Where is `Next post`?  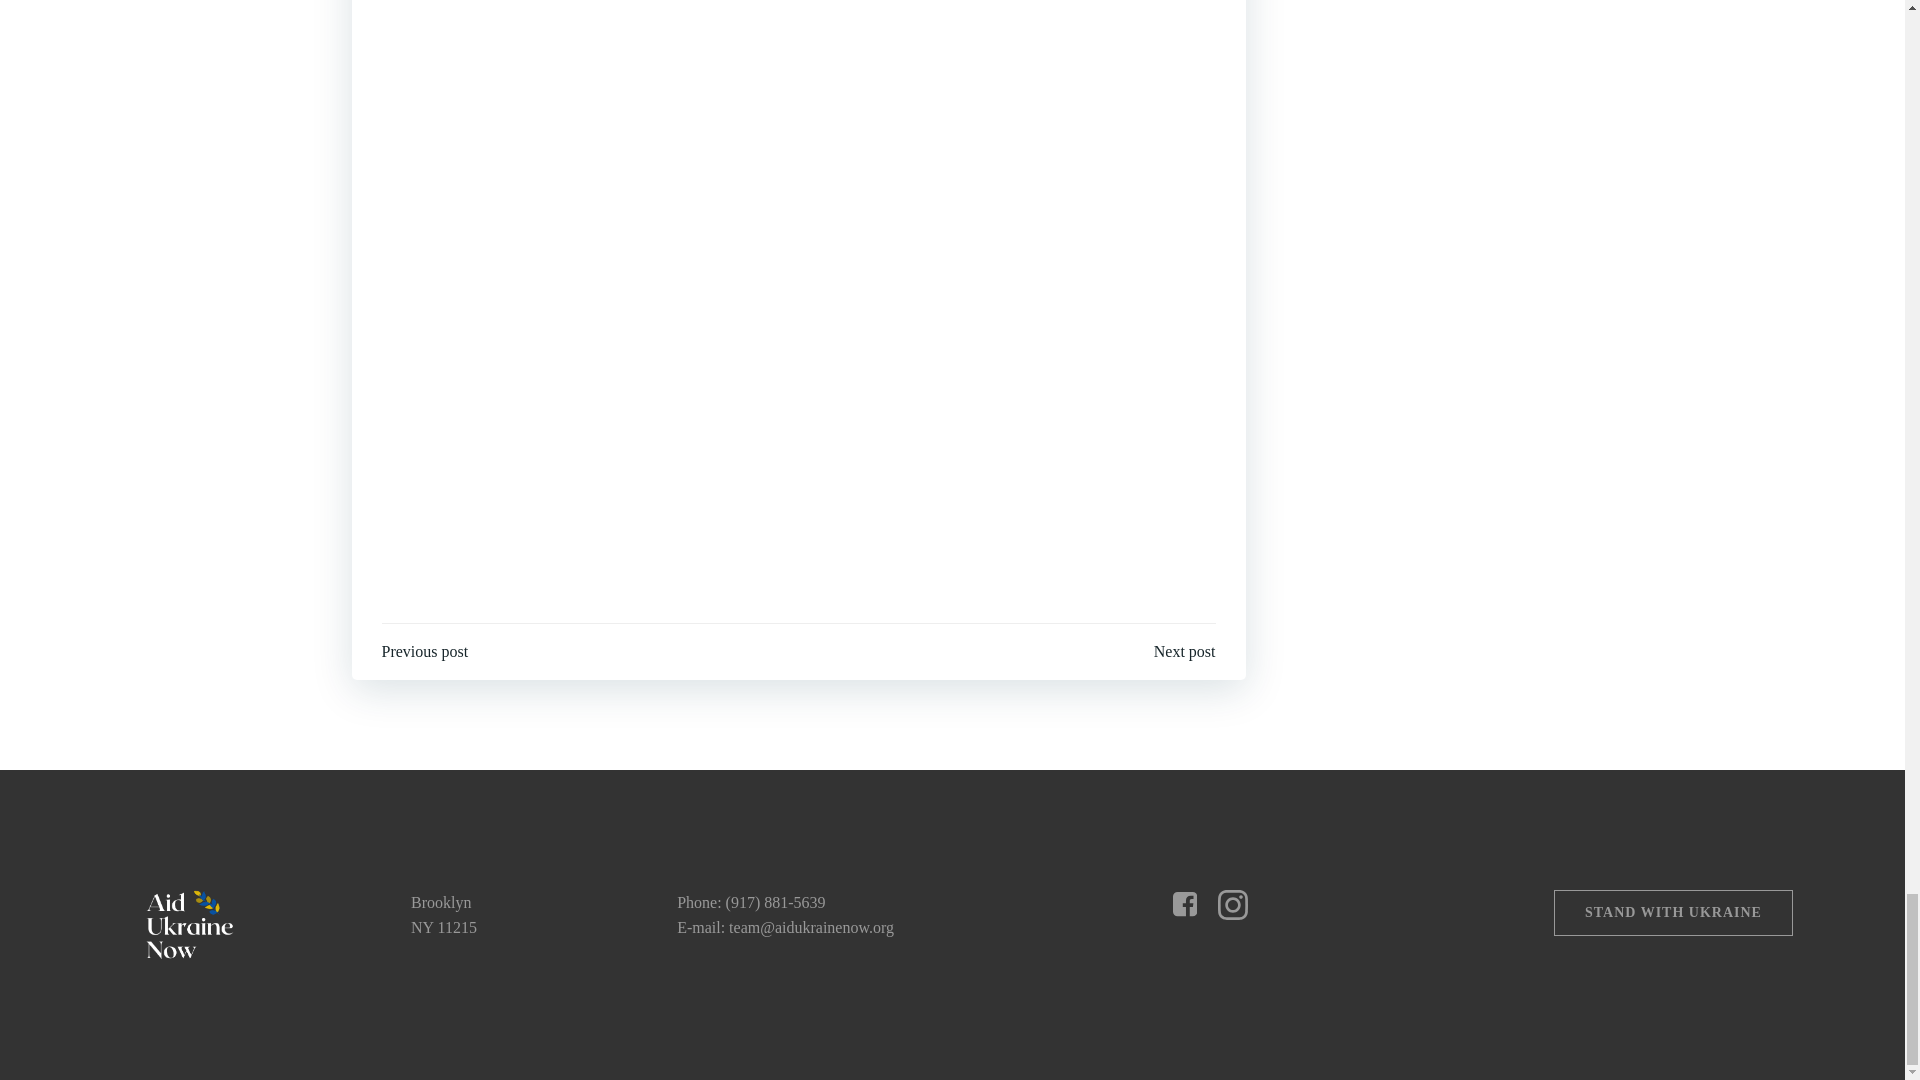
Next post is located at coordinates (1184, 652).